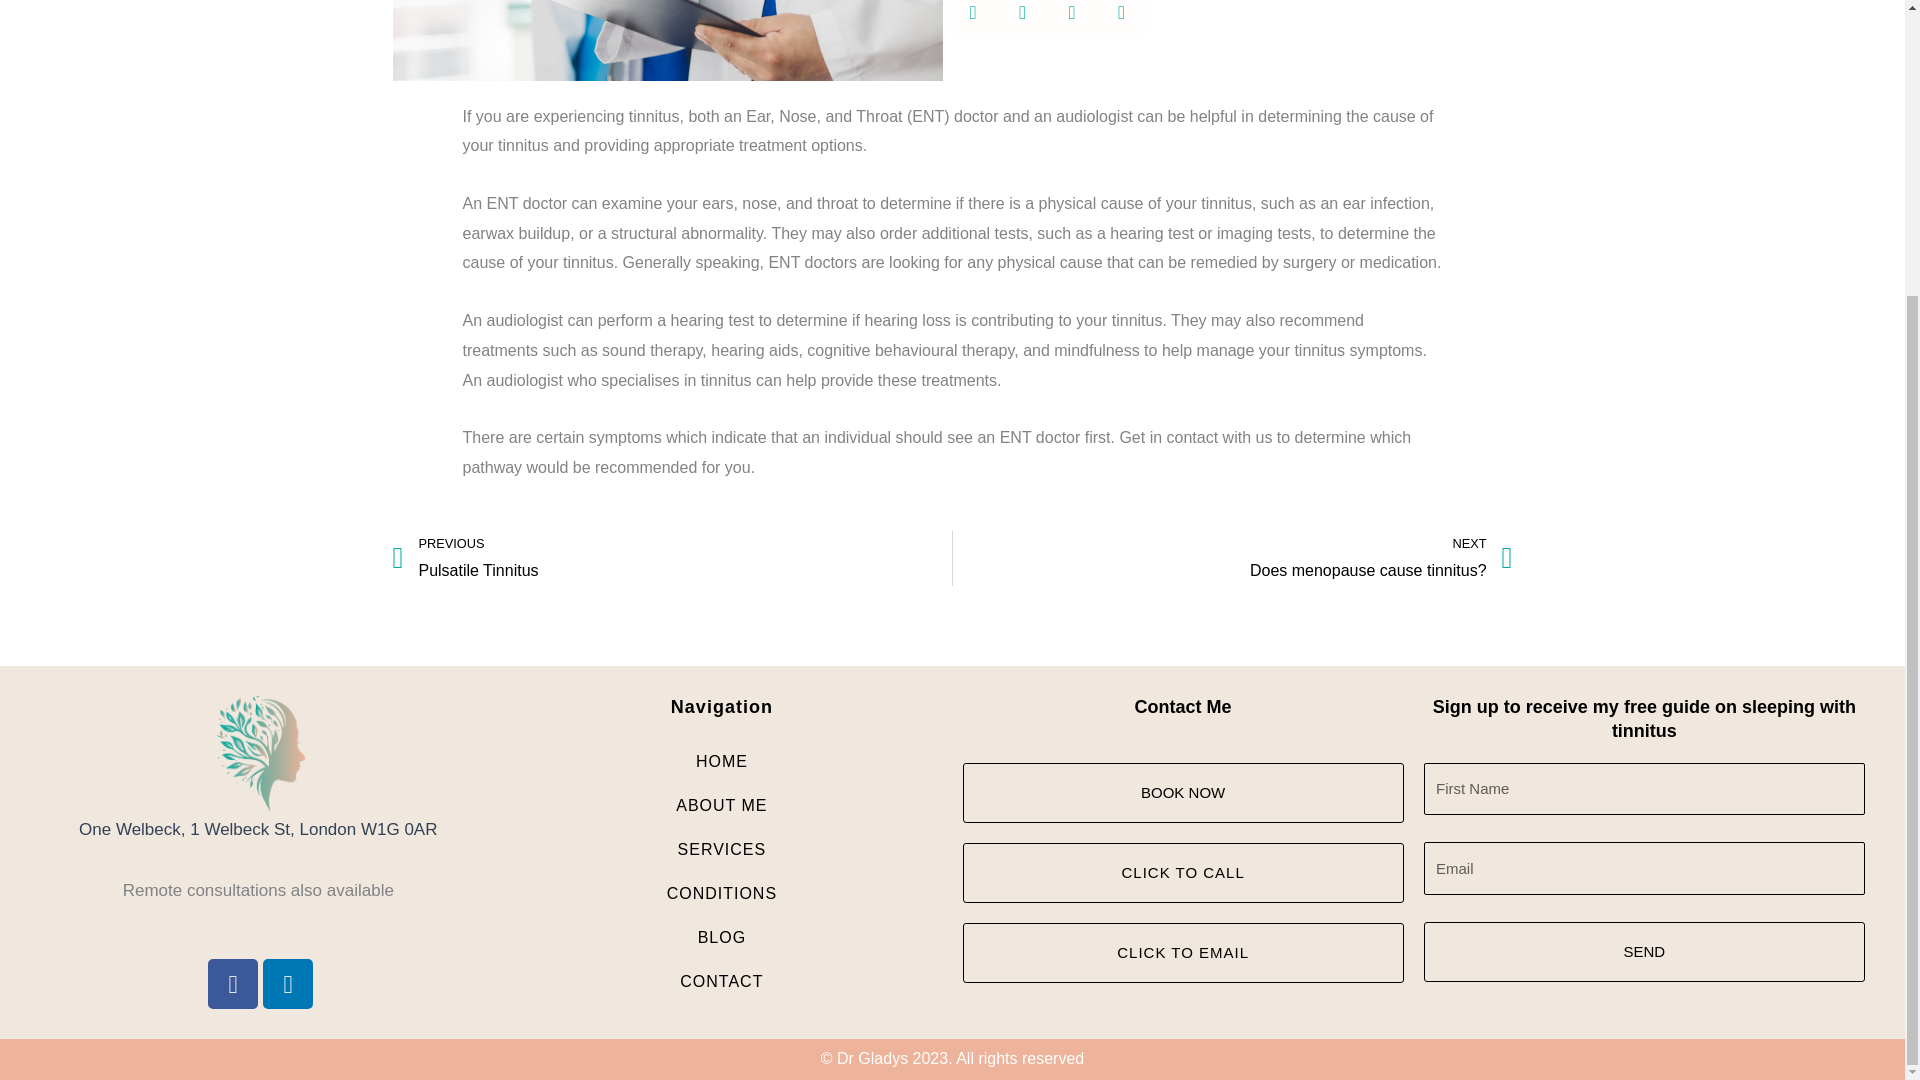  Describe the element at coordinates (722, 806) in the screenshot. I see `ABOUT ME` at that location.